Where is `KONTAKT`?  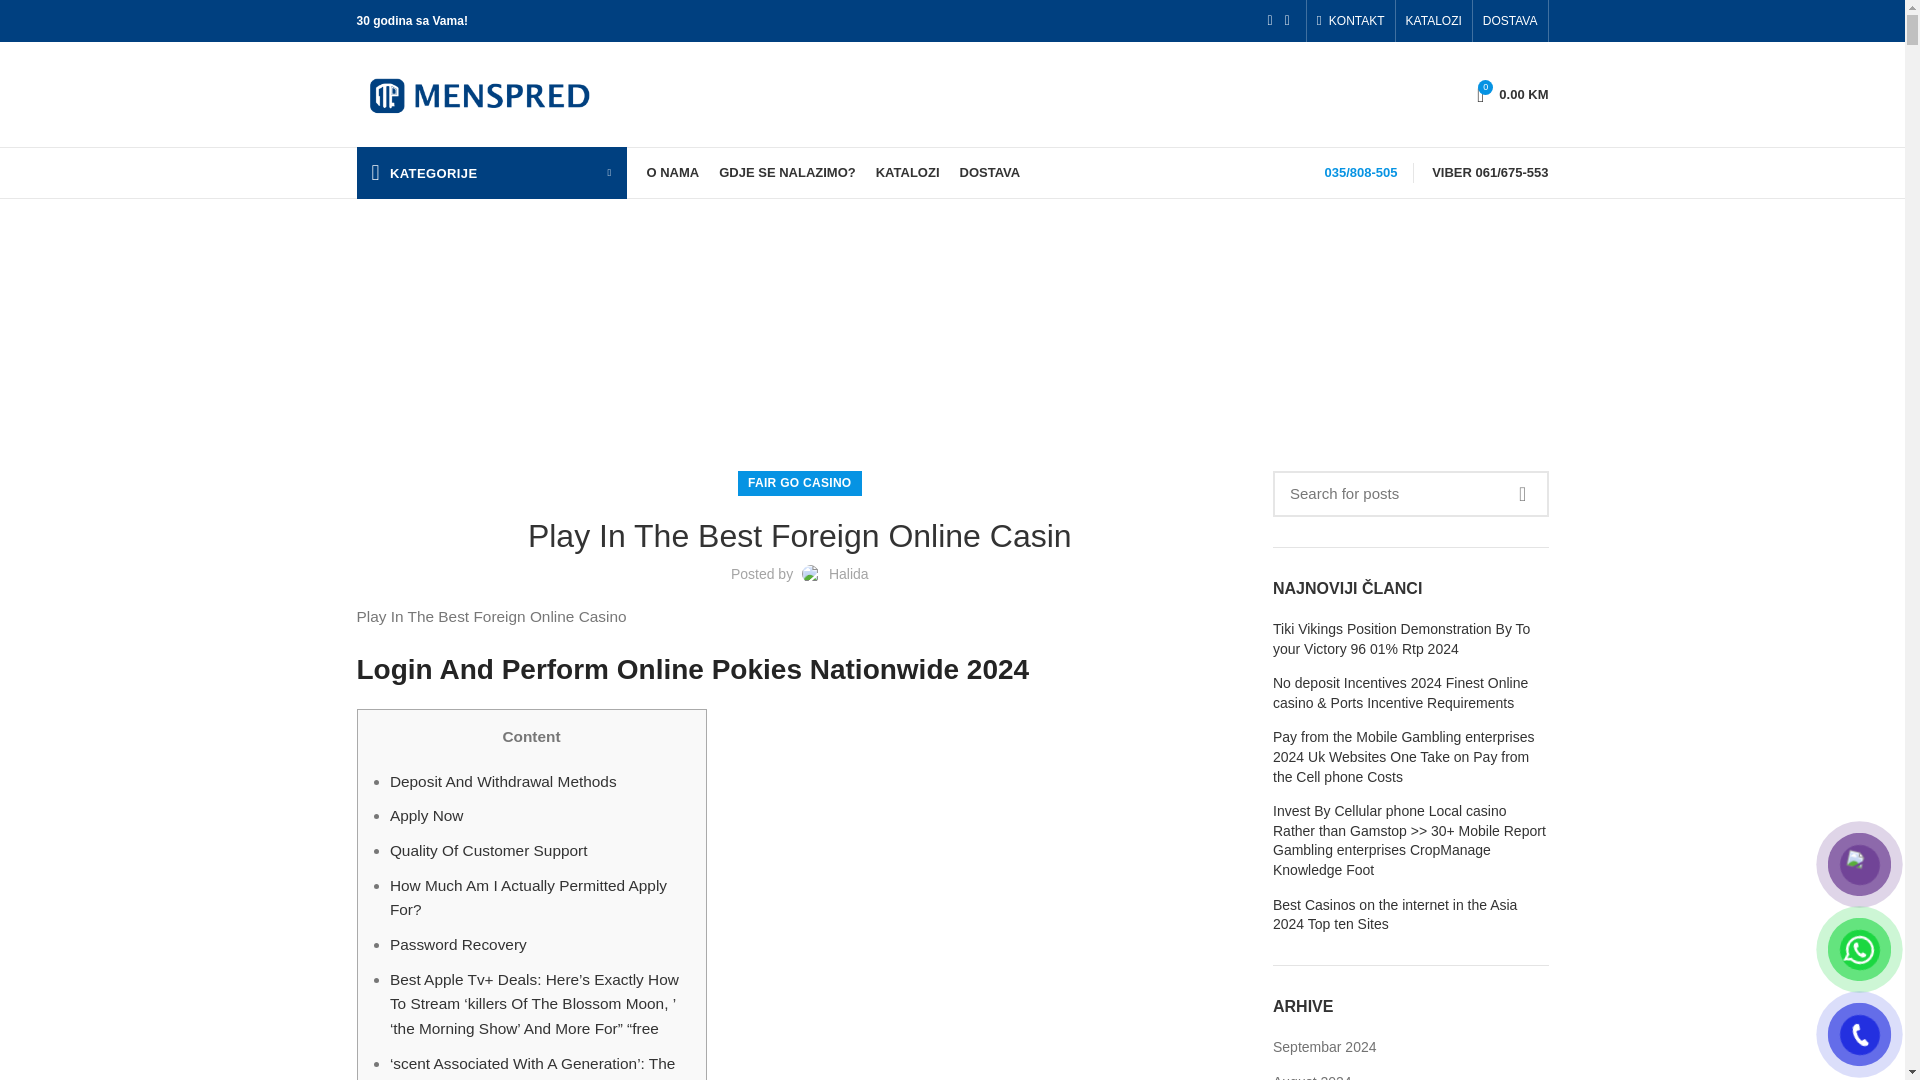
KONTAKT is located at coordinates (1510, 21).